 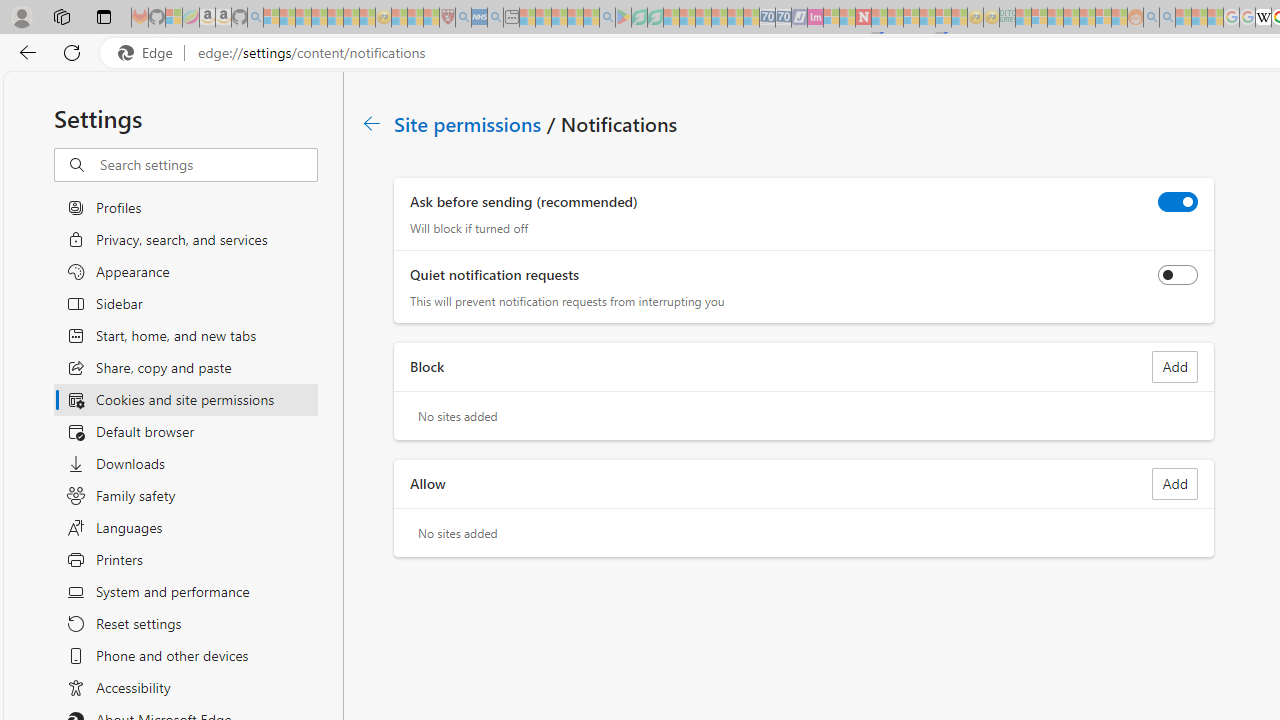 I want to click on NCL Adult Asthma Inhaler Choice Guideline - Sleeping, so click(x=480, y=18).